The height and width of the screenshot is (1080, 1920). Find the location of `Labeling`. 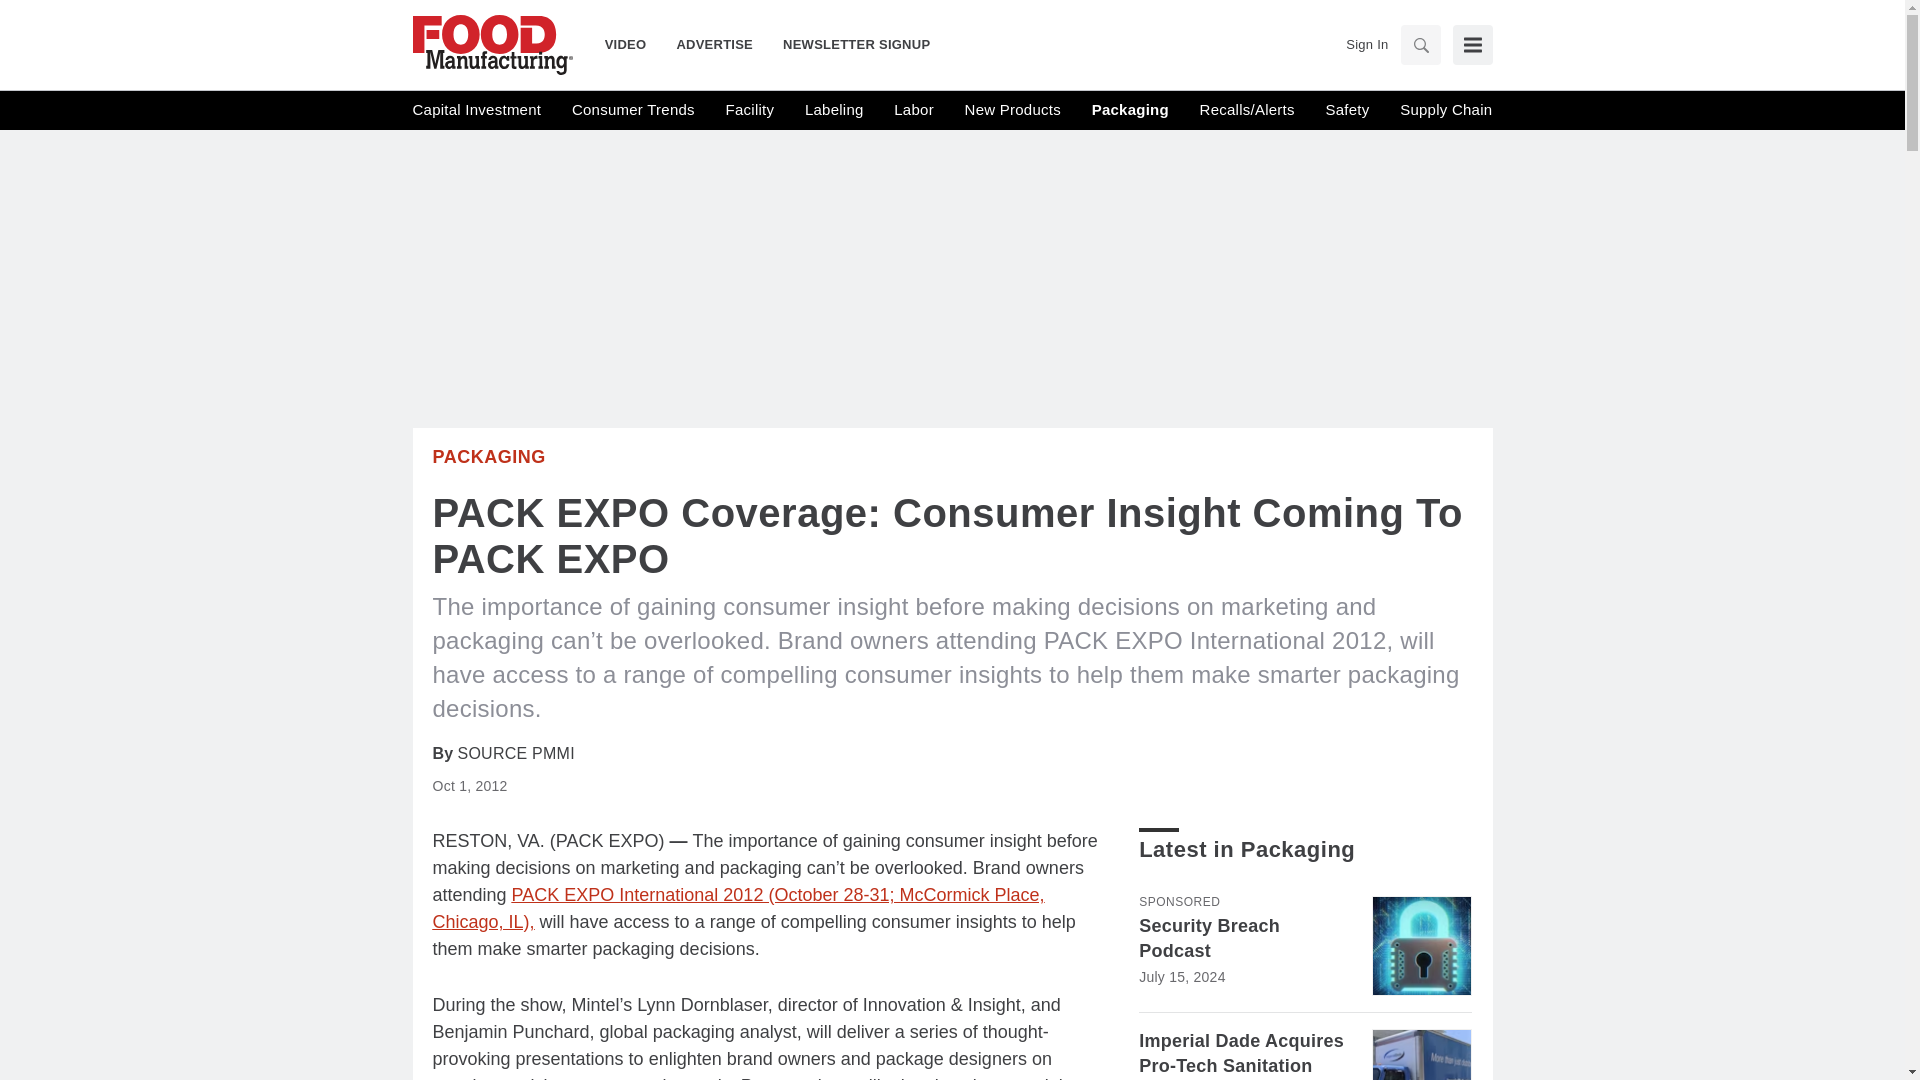

Labeling is located at coordinates (834, 110).